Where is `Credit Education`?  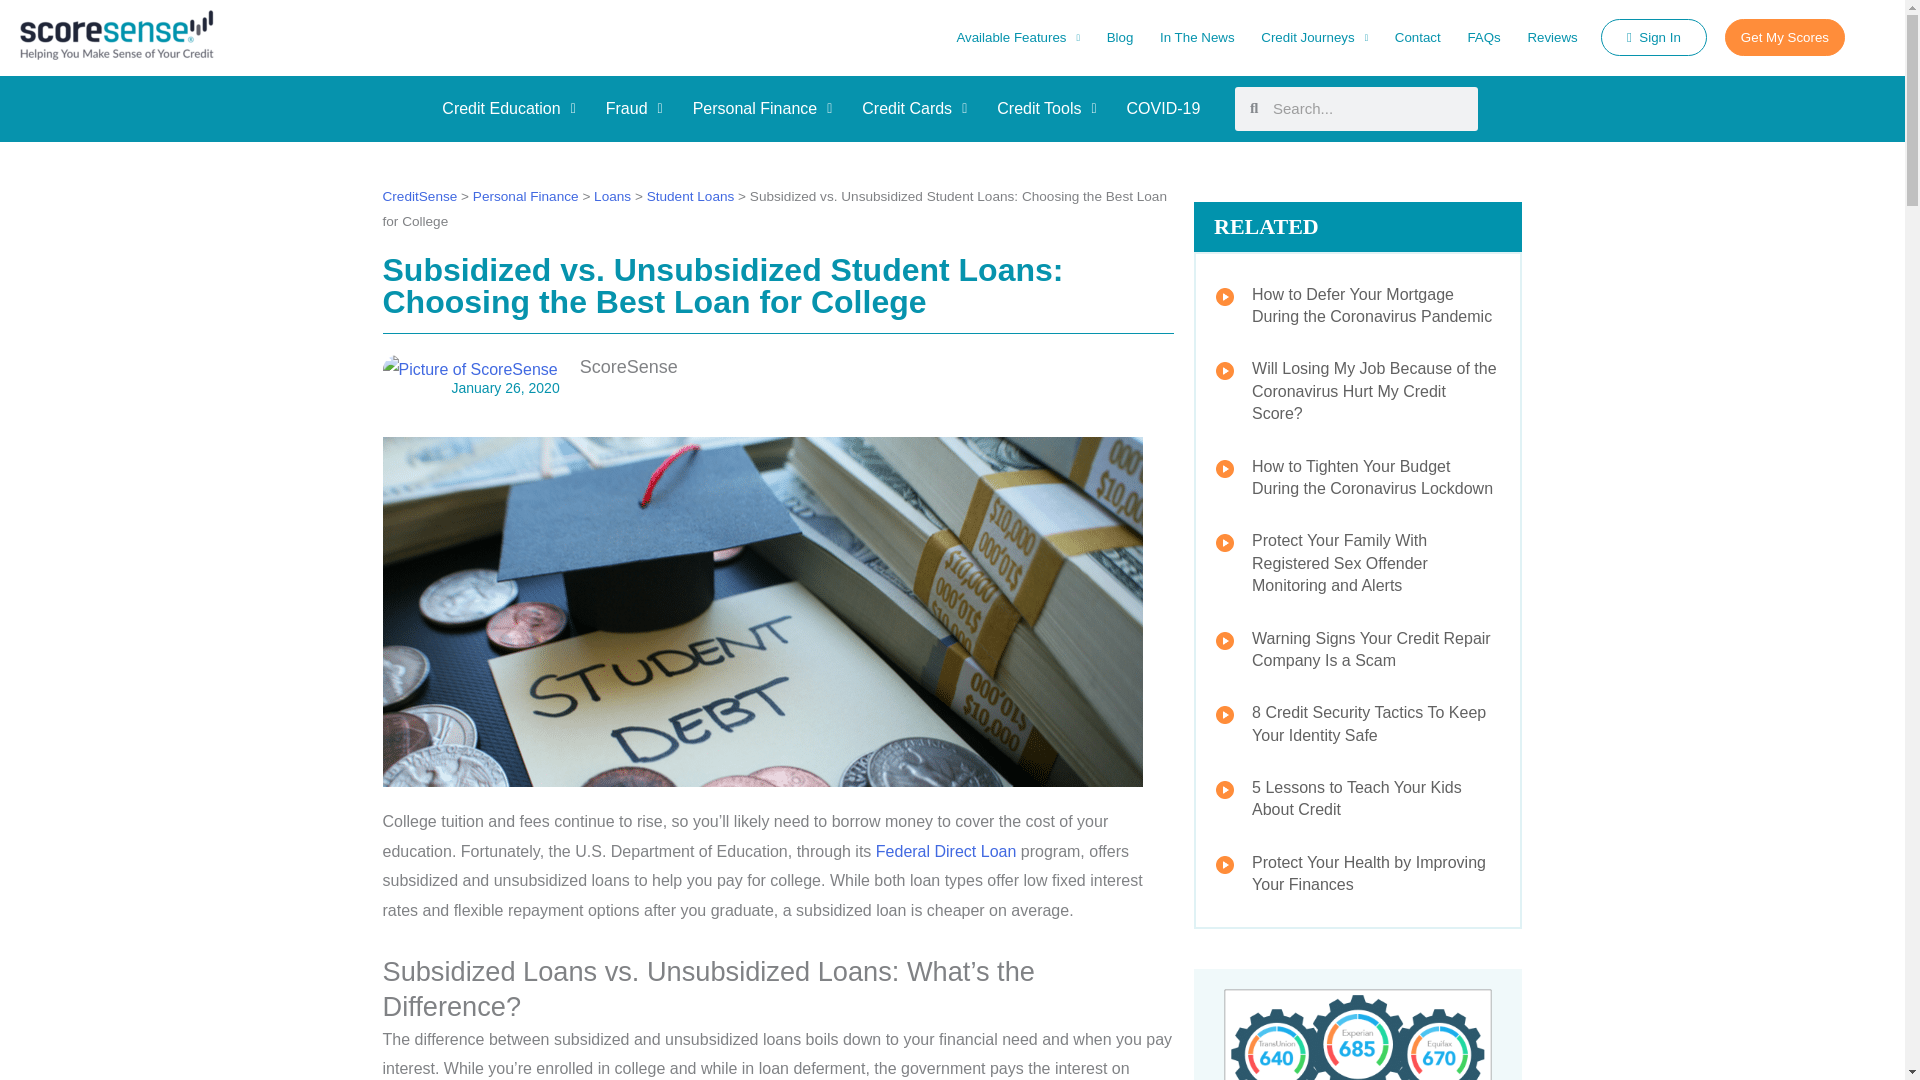 Credit Education is located at coordinates (508, 108).